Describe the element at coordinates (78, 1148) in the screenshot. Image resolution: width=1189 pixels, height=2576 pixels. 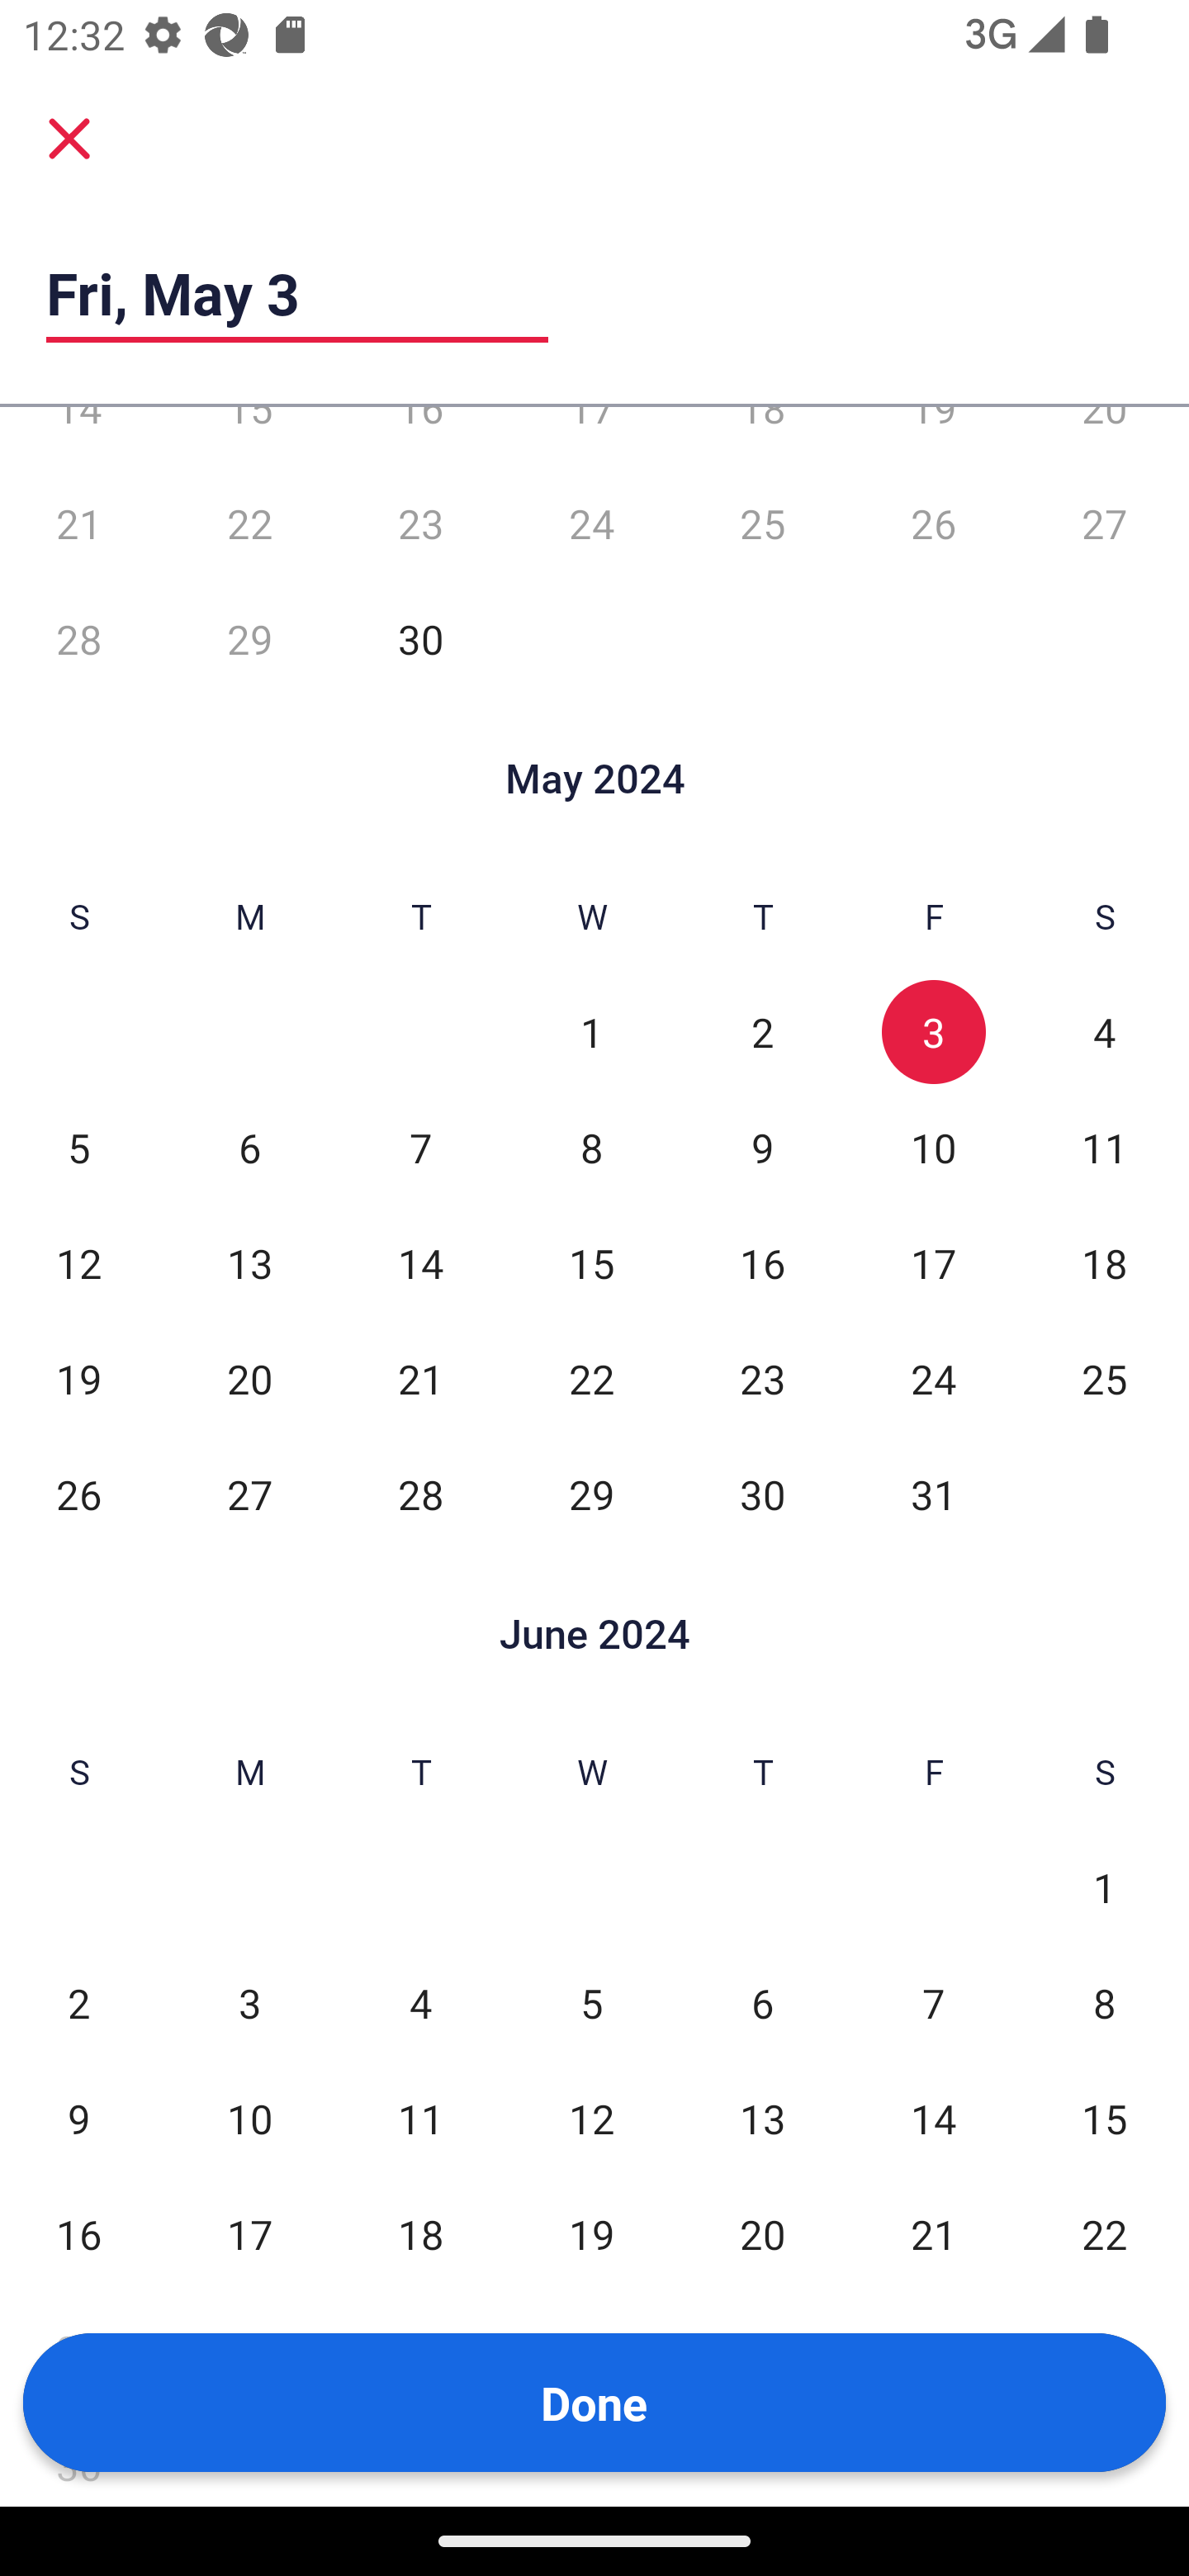
I see `5 Sun, May 5, Not Selected` at that location.